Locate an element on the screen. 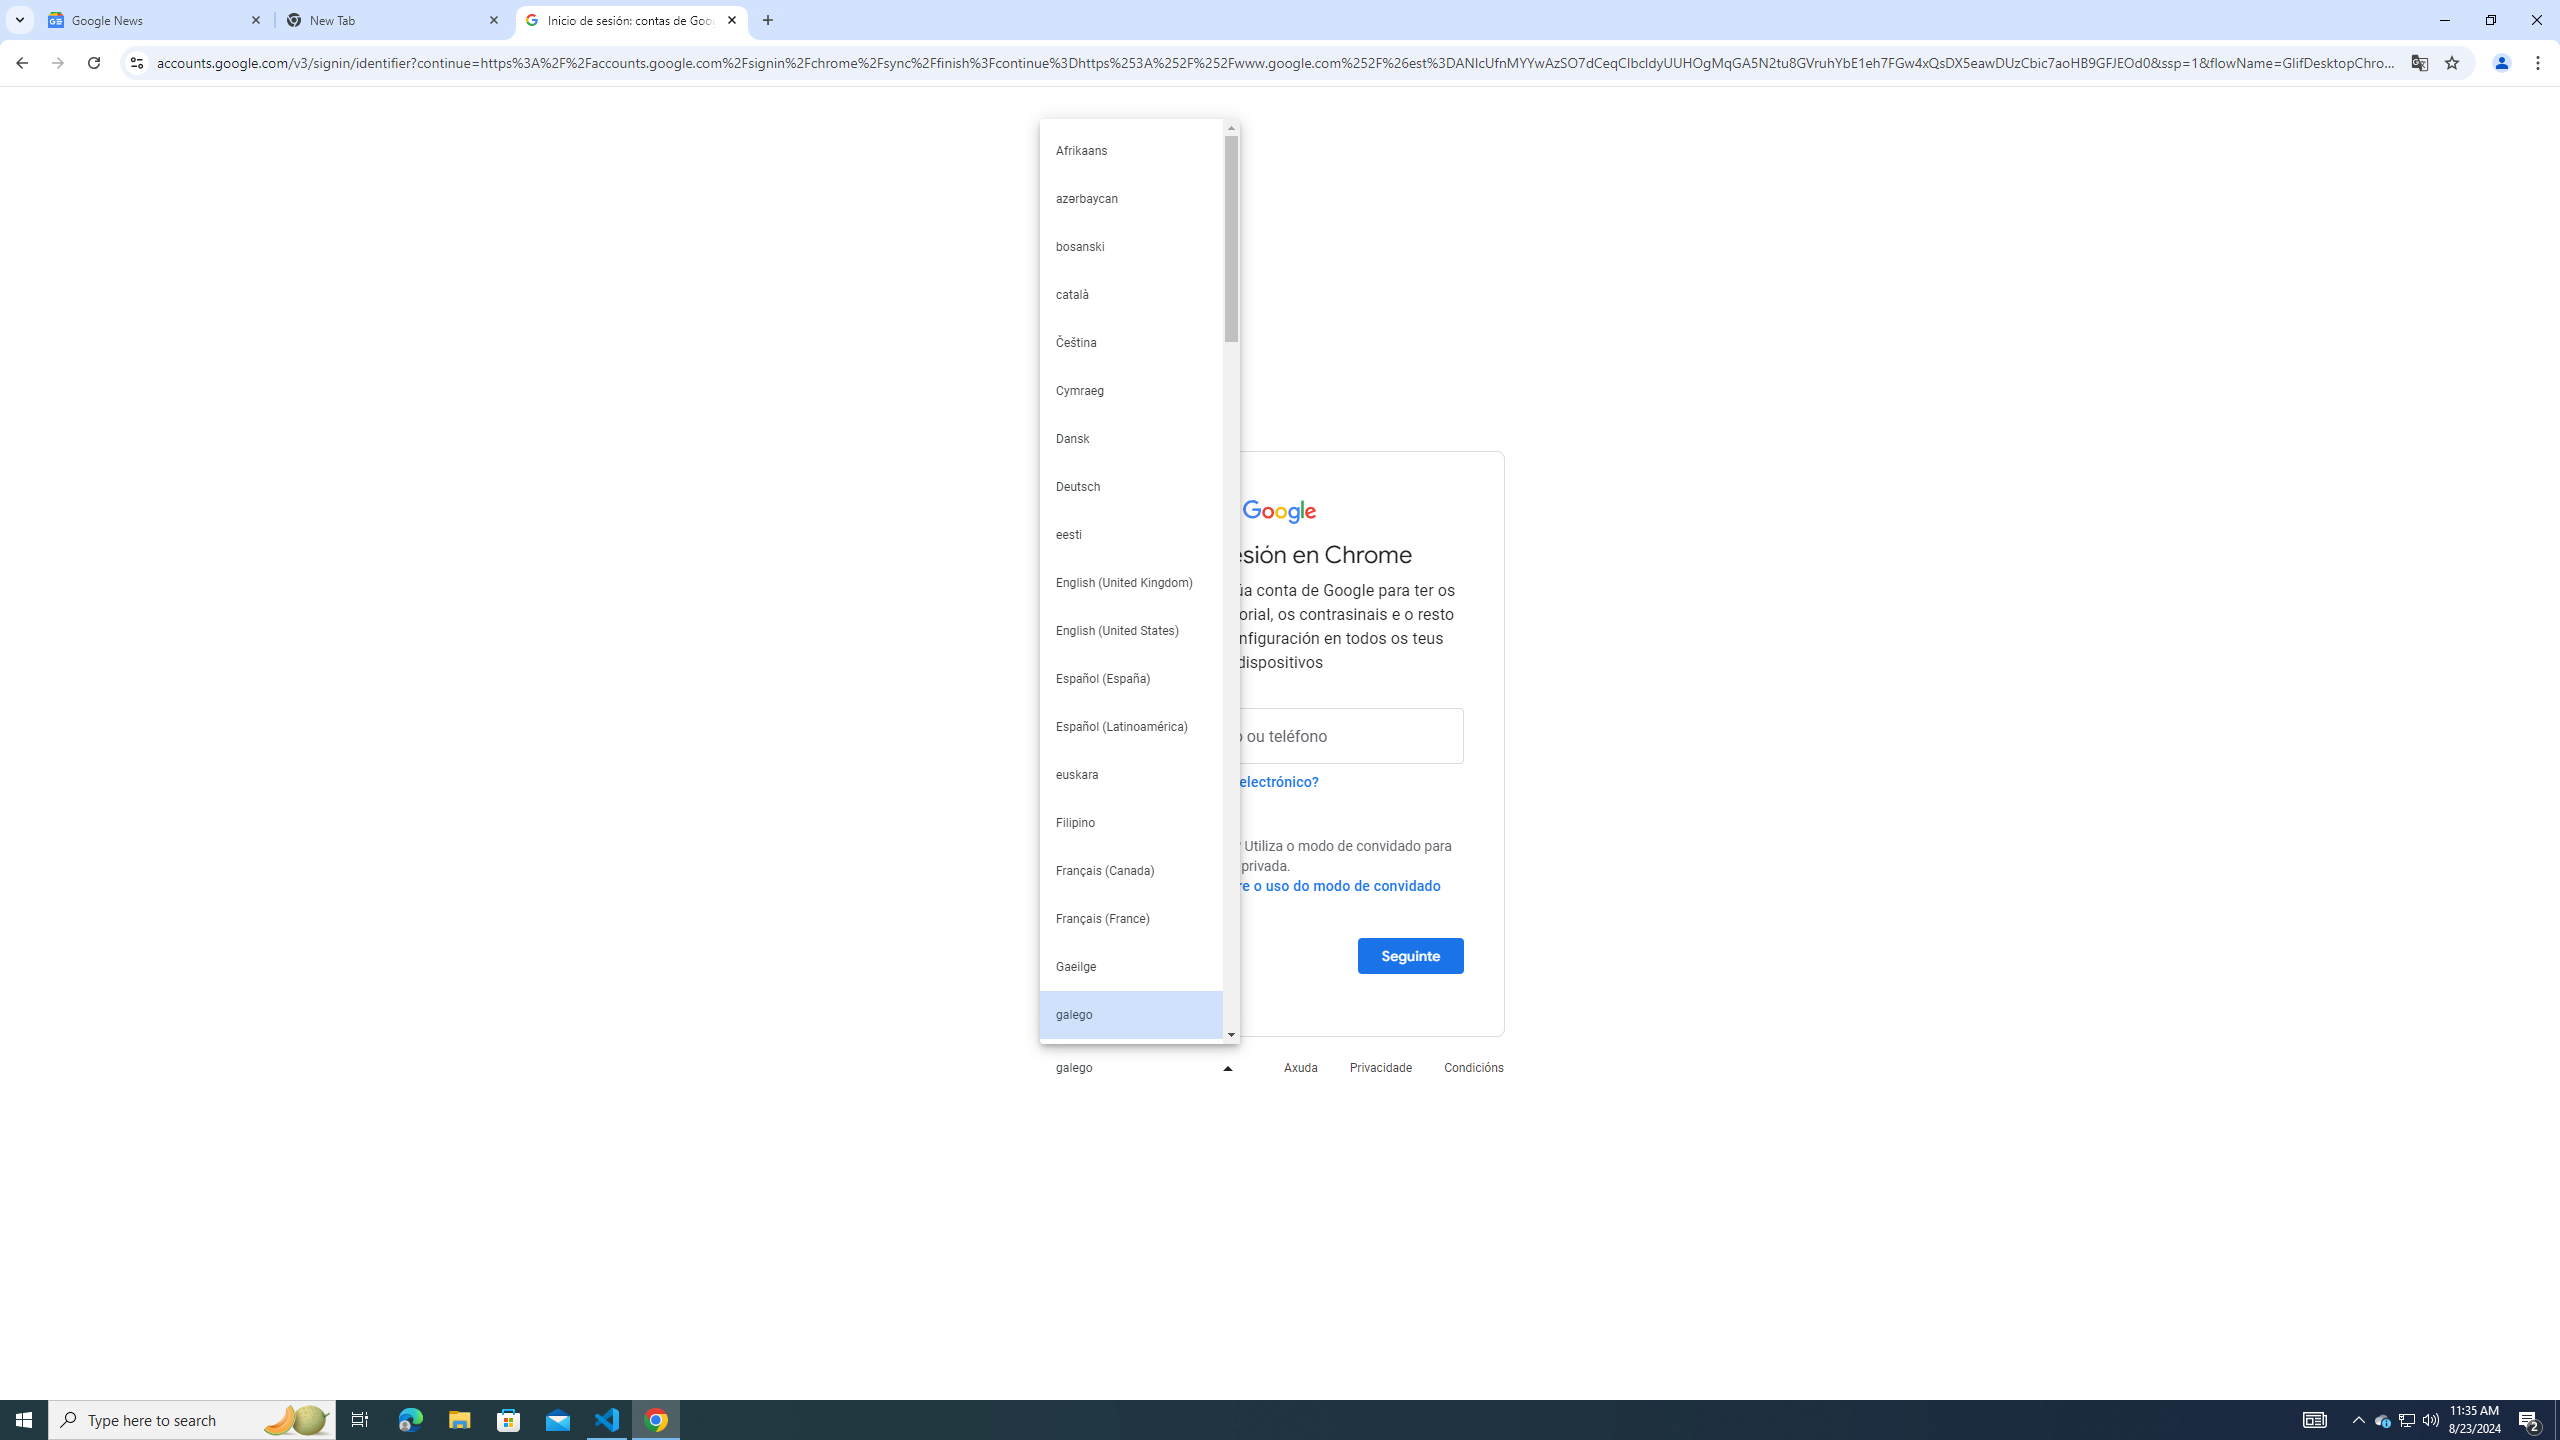 The width and height of the screenshot is (2560, 1440). Privacidade is located at coordinates (1380, 1066).